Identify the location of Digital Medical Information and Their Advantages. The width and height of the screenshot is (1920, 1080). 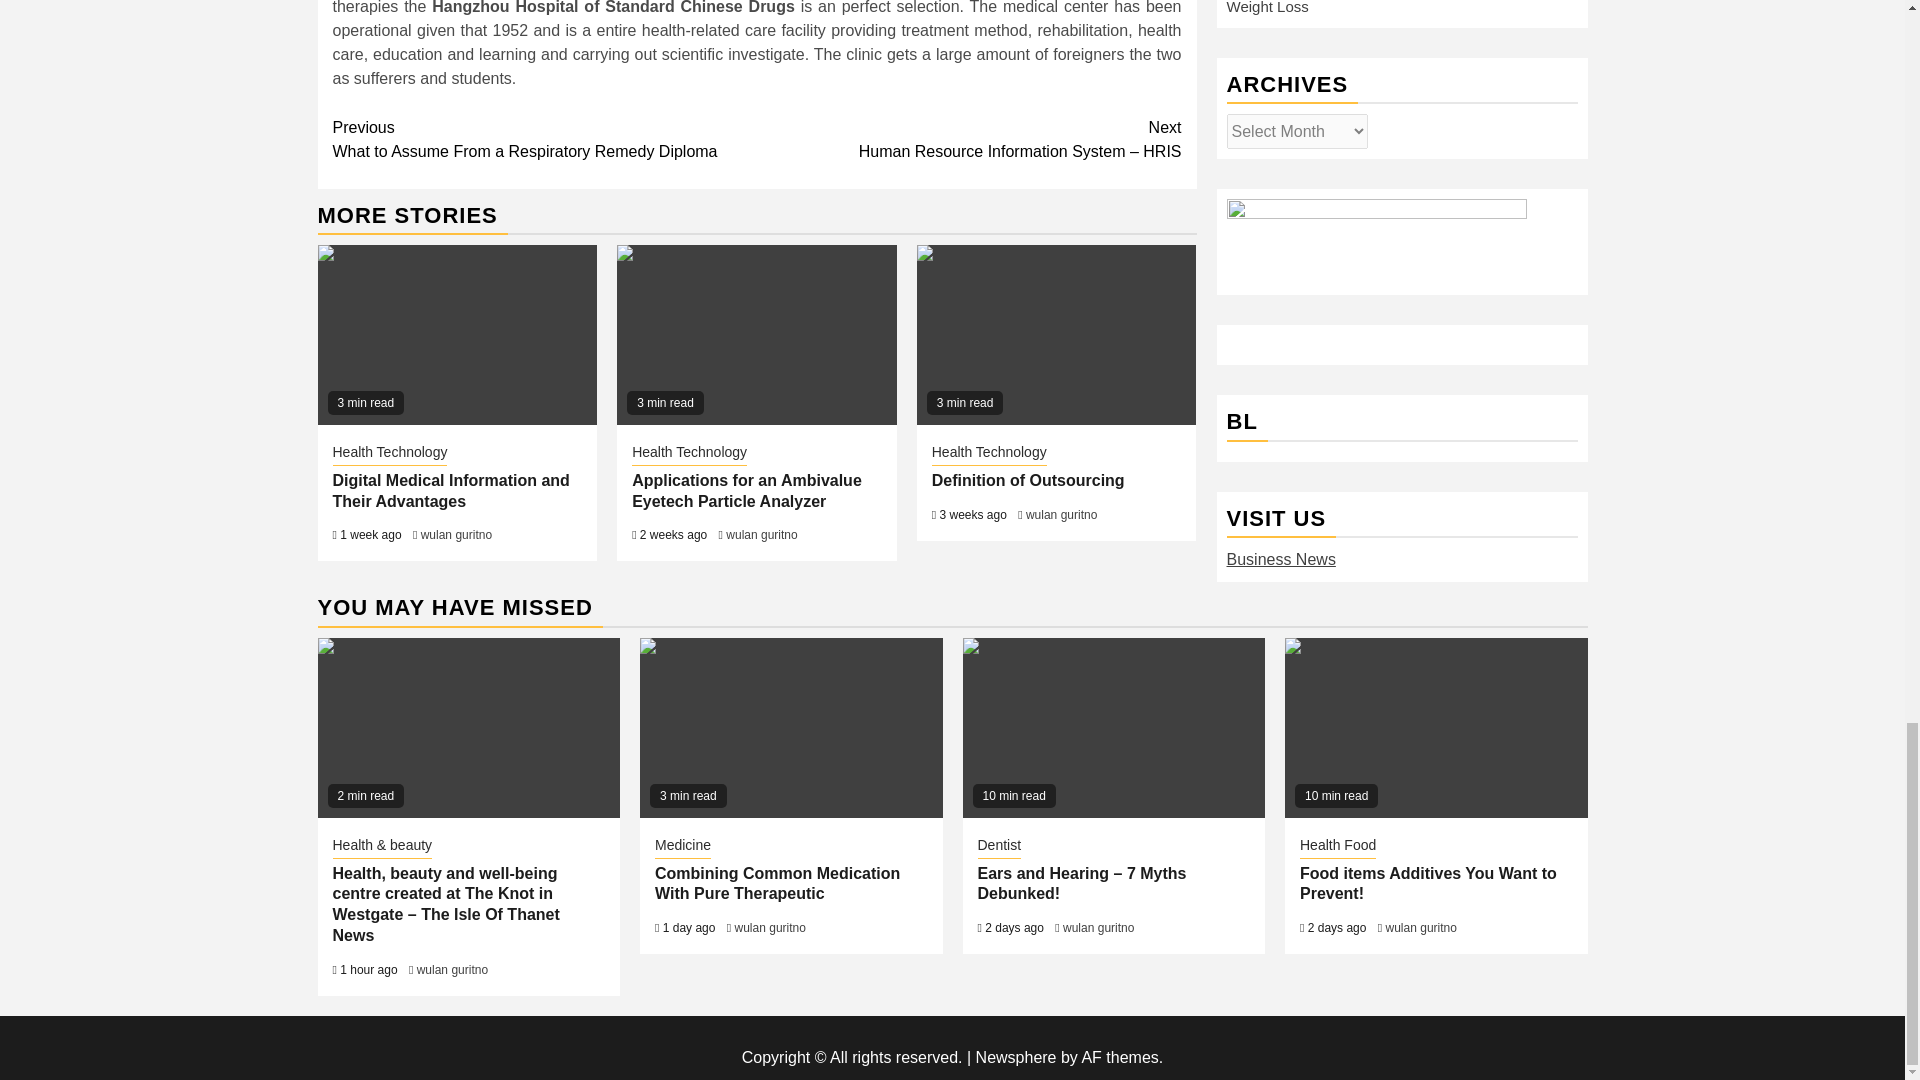
(458, 335).